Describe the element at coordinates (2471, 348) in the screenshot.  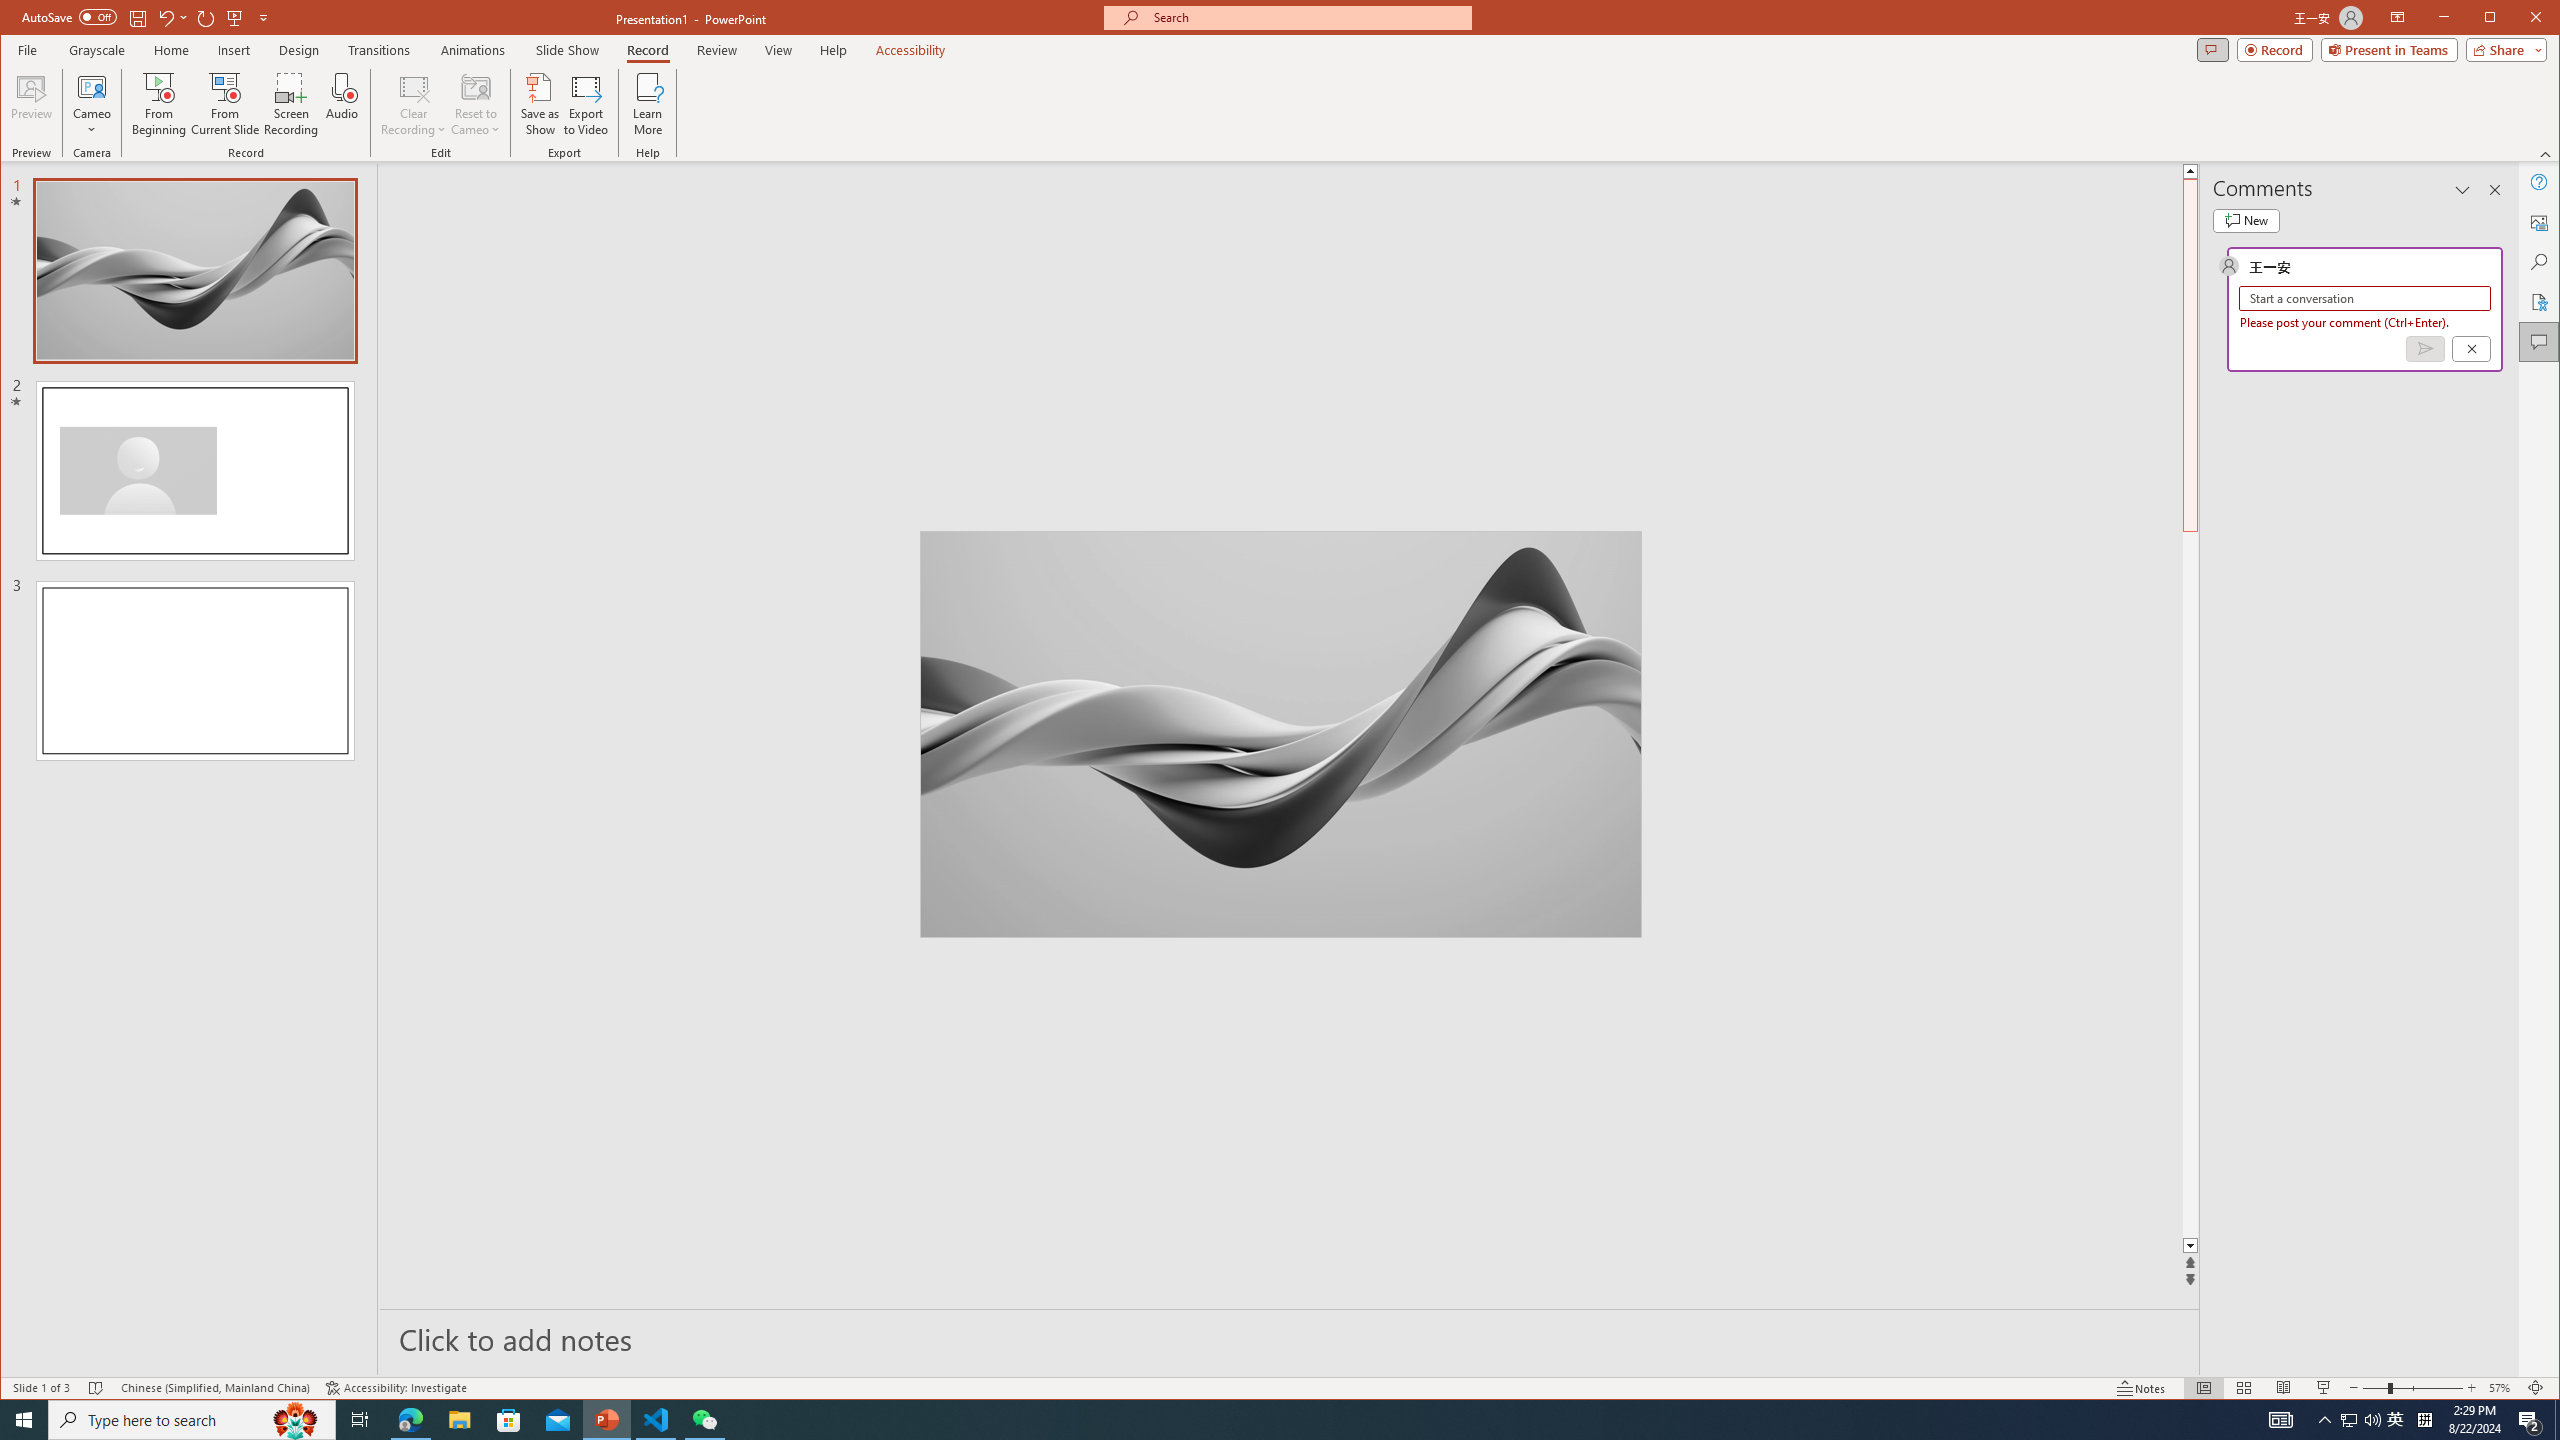
I see `Cancel` at that location.